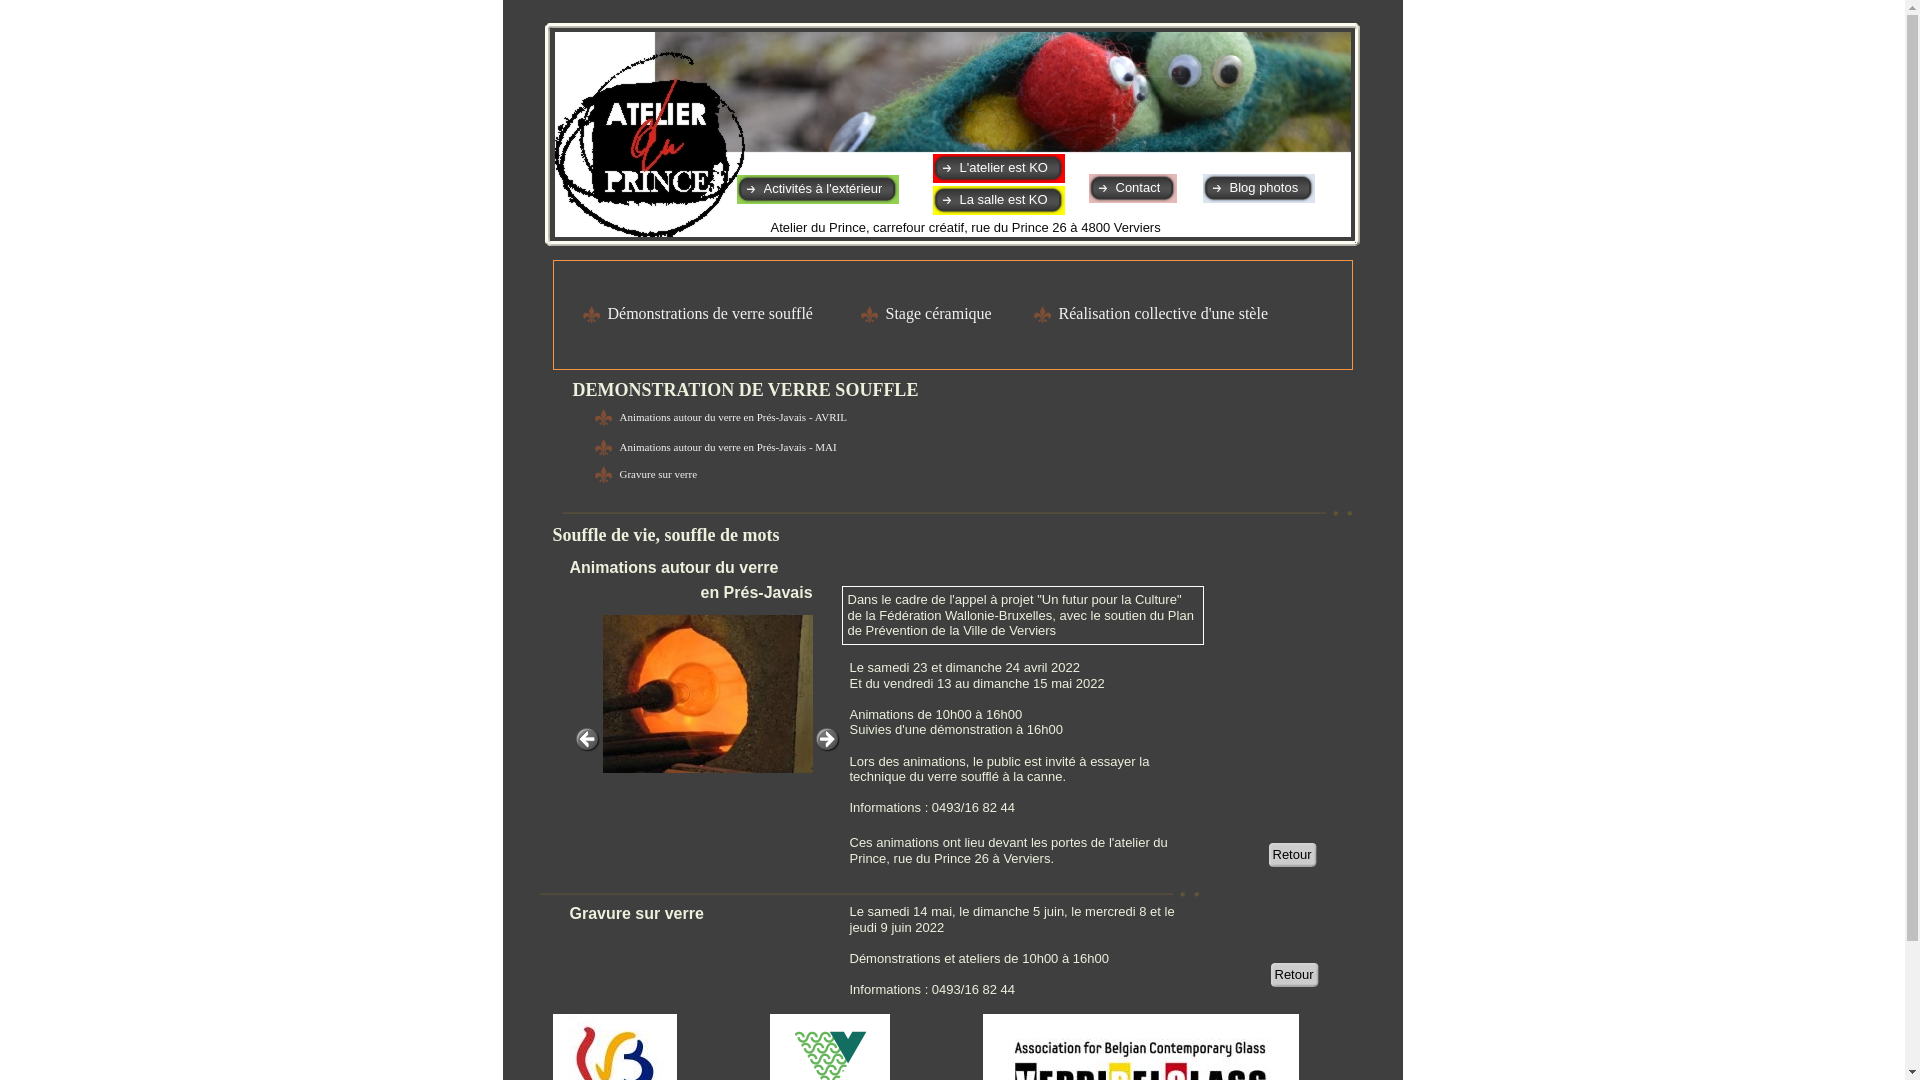 The width and height of the screenshot is (1920, 1080). Describe the element at coordinates (1264, 188) in the screenshot. I see `Blog photos` at that location.